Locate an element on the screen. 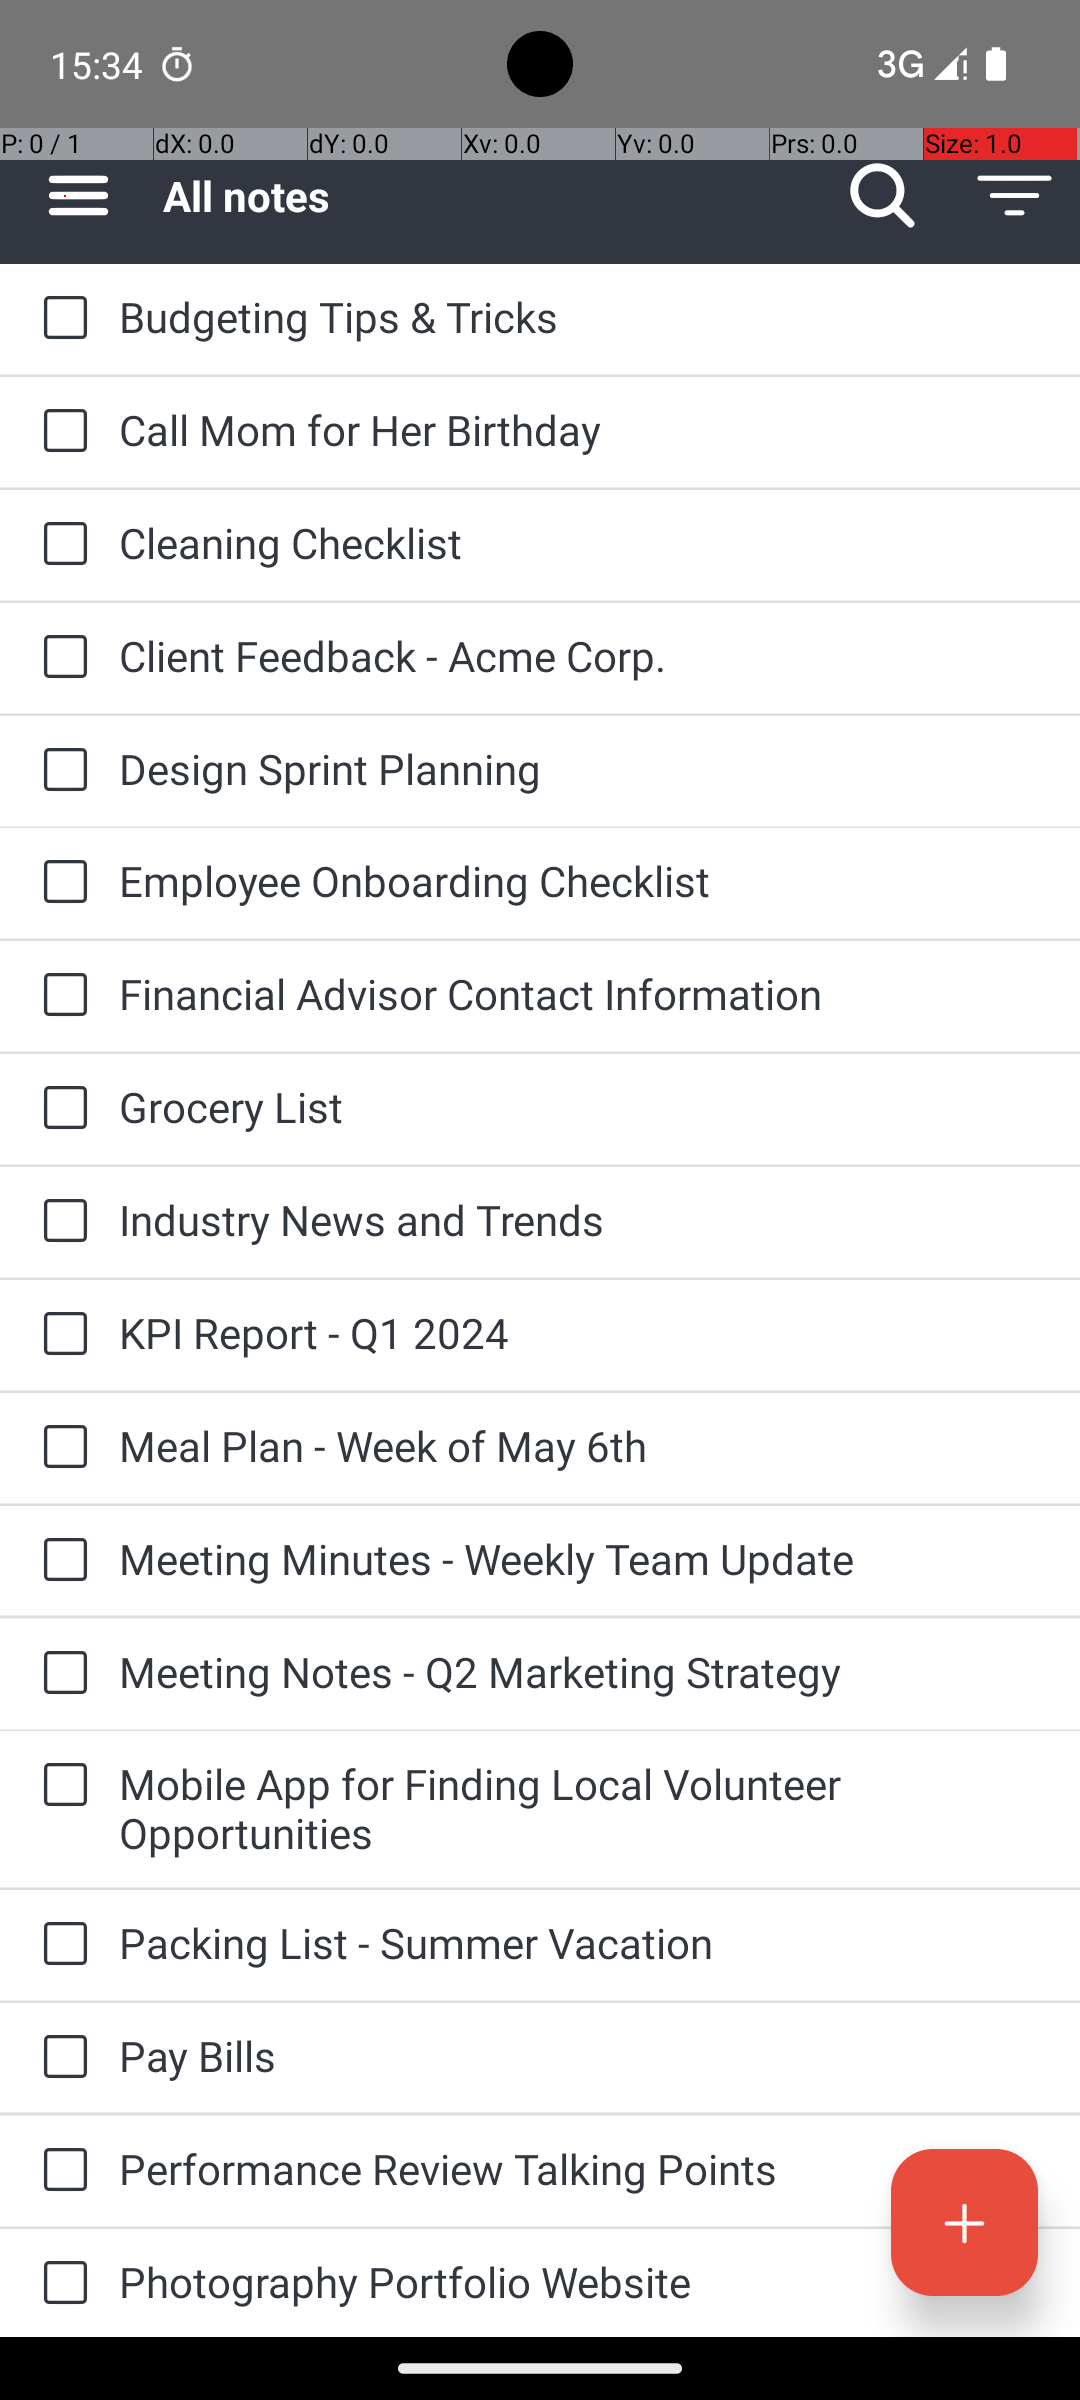  to-do: Budgeting Tips & Tricks is located at coordinates (60, 319).